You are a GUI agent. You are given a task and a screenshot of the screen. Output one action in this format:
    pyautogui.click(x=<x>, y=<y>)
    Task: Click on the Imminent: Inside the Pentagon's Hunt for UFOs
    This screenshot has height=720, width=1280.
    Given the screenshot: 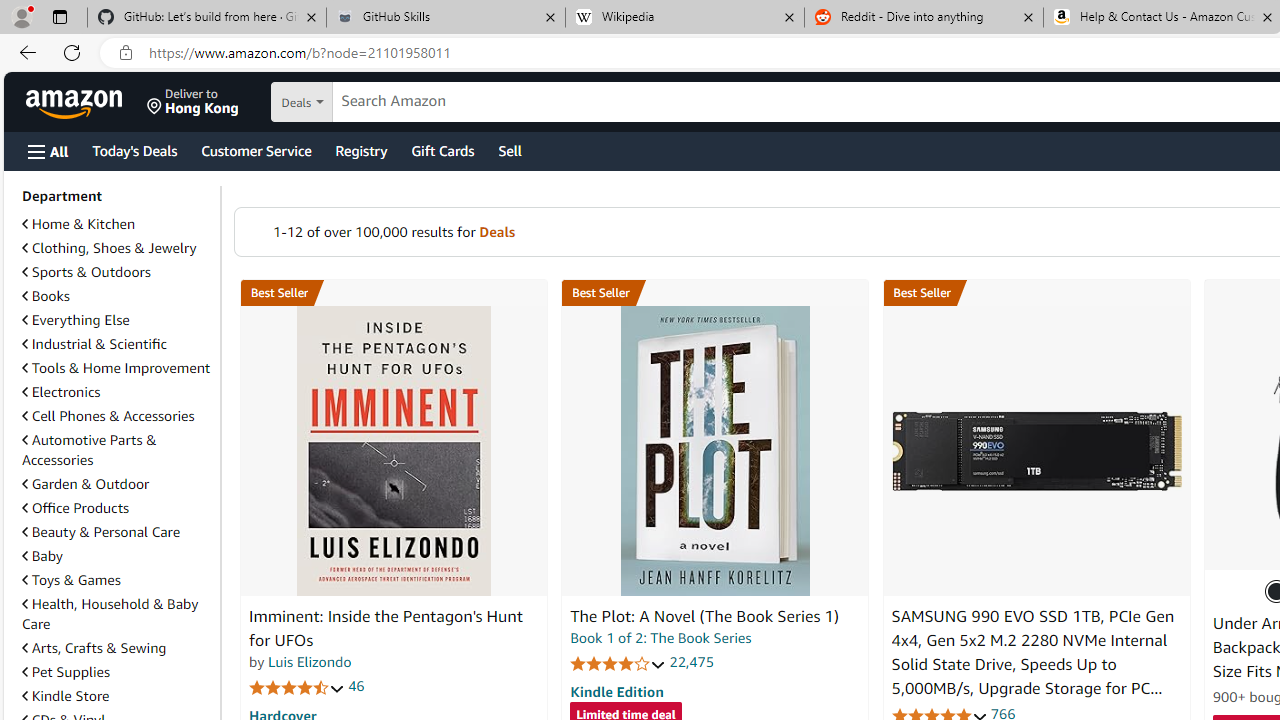 What is the action you would take?
    pyautogui.click(x=394, y=451)
    